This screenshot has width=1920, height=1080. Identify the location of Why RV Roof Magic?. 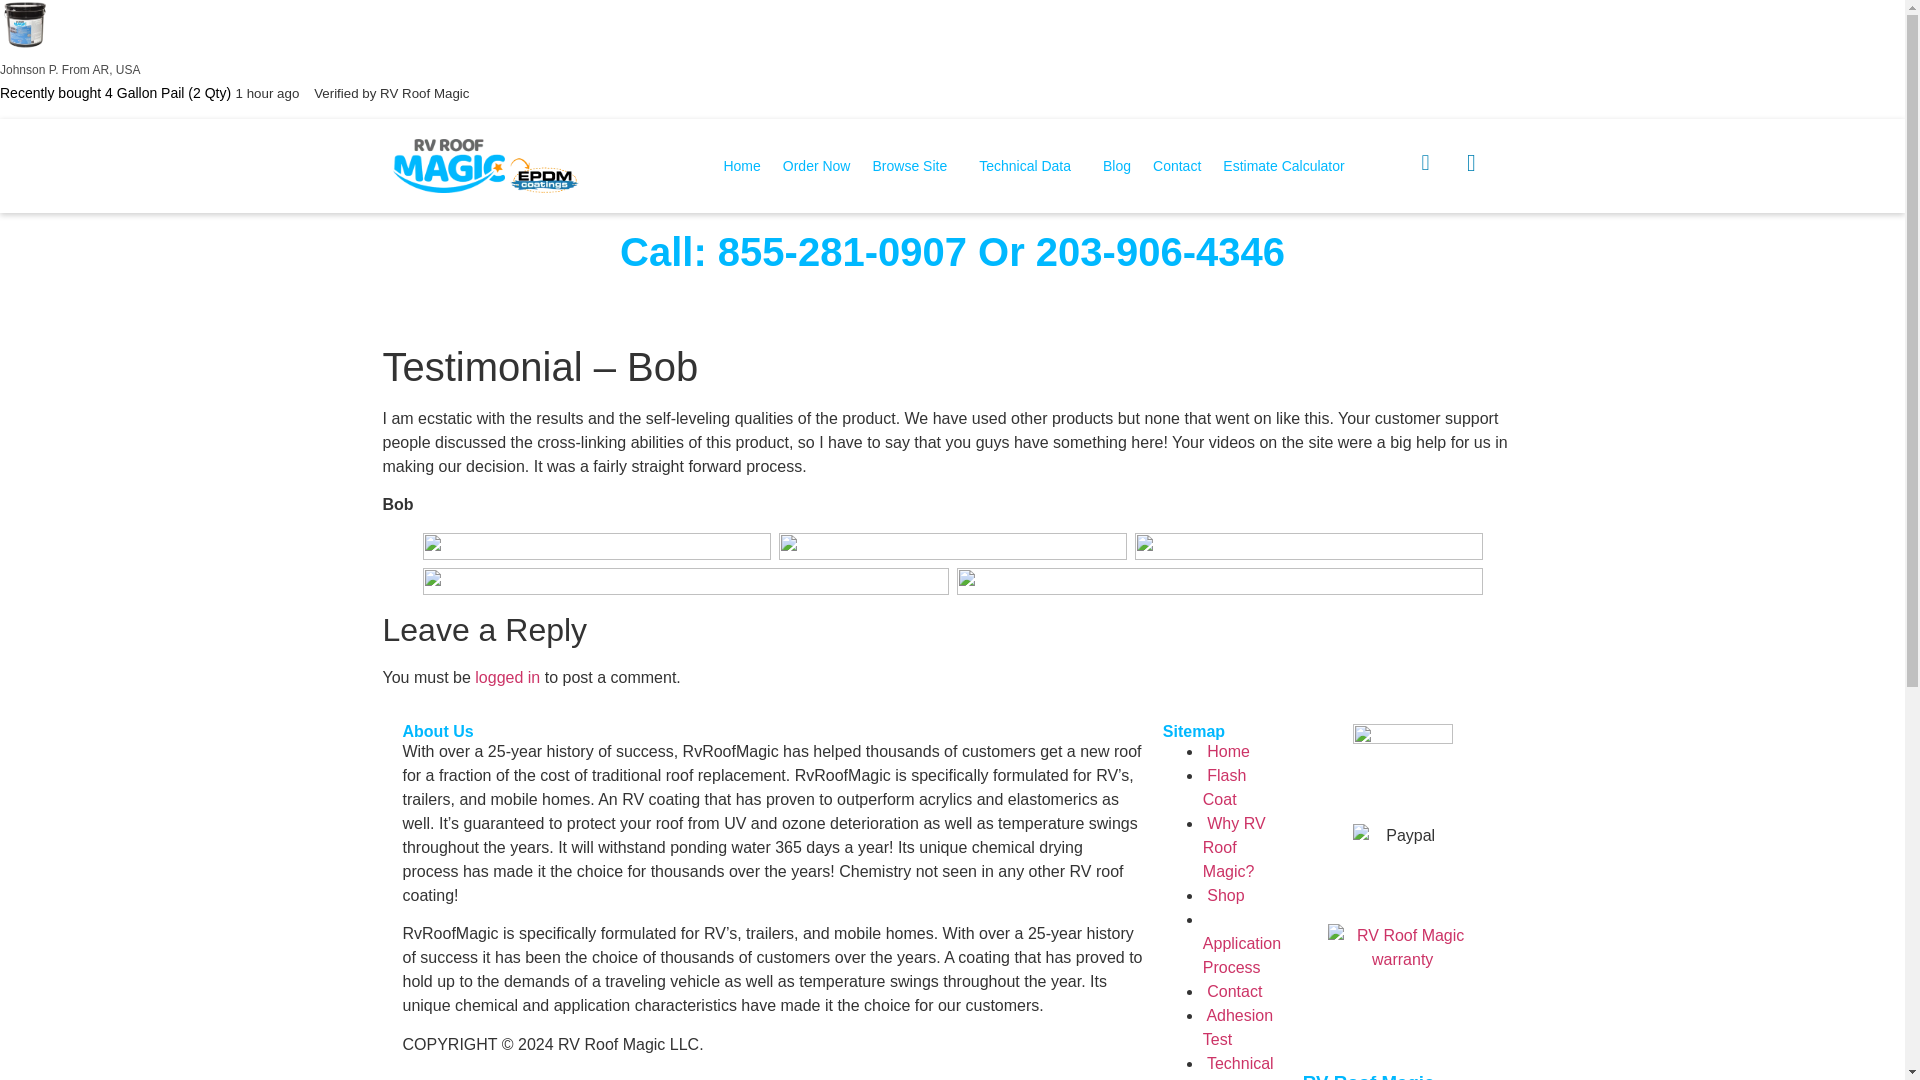
(1234, 848).